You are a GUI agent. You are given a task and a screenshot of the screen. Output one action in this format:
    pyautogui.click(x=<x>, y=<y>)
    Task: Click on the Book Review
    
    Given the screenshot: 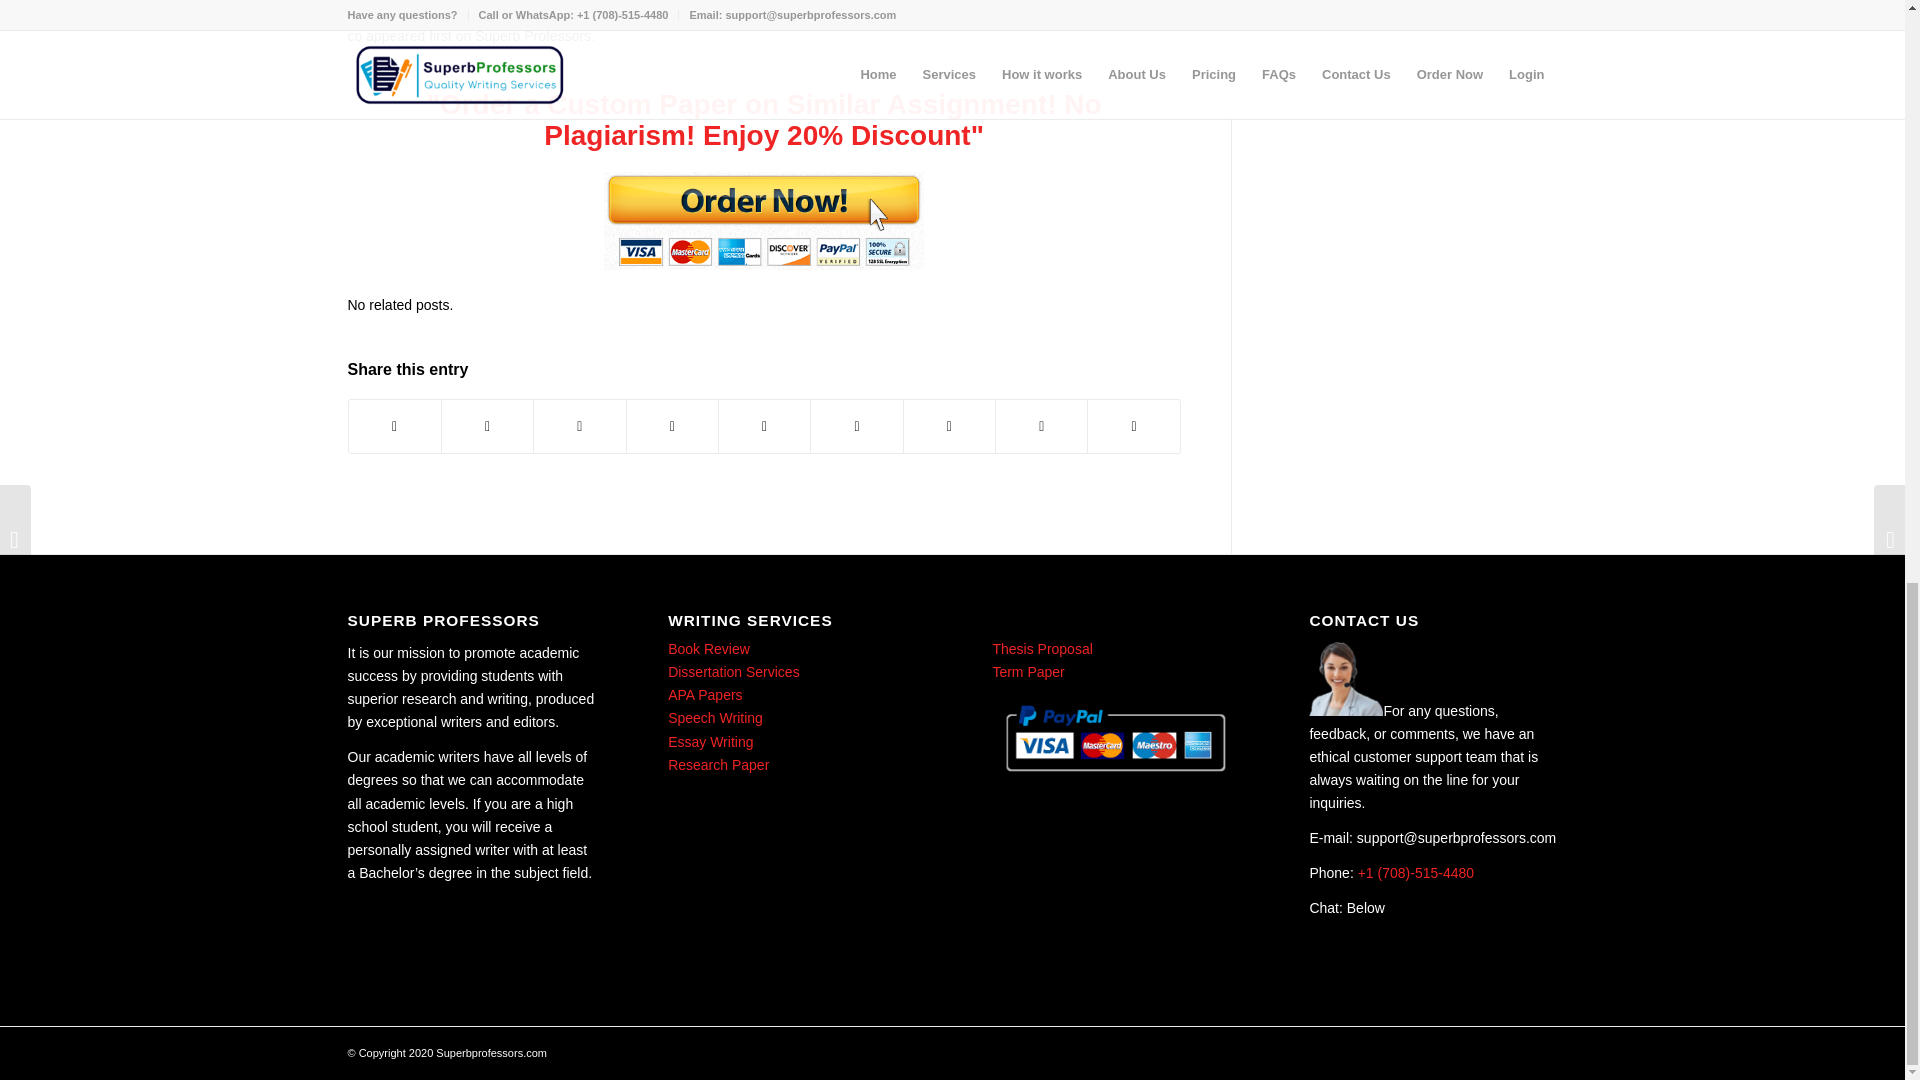 What is the action you would take?
    pyautogui.click(x=709, y=648)
    